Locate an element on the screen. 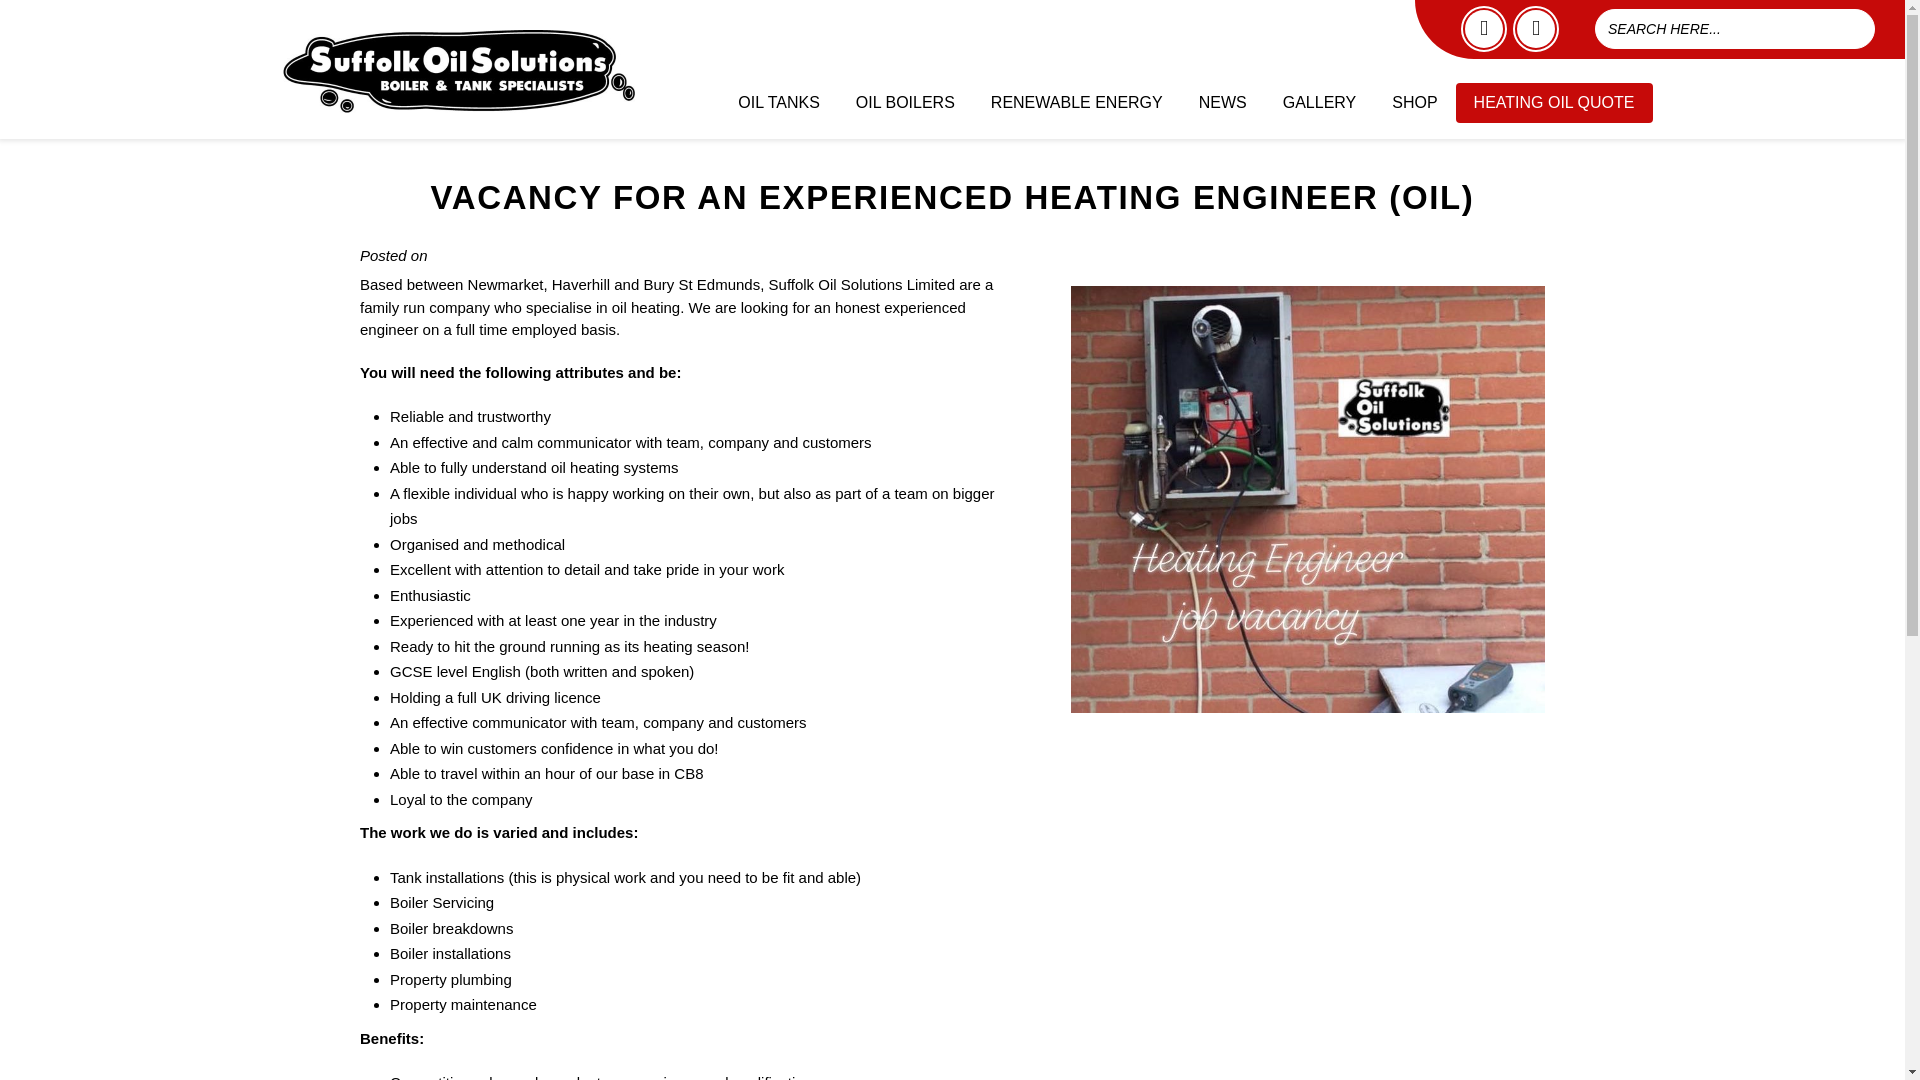 This screenshot has height=1080, width=1920. OIL BOILERS is located at coordinates (905, 103).